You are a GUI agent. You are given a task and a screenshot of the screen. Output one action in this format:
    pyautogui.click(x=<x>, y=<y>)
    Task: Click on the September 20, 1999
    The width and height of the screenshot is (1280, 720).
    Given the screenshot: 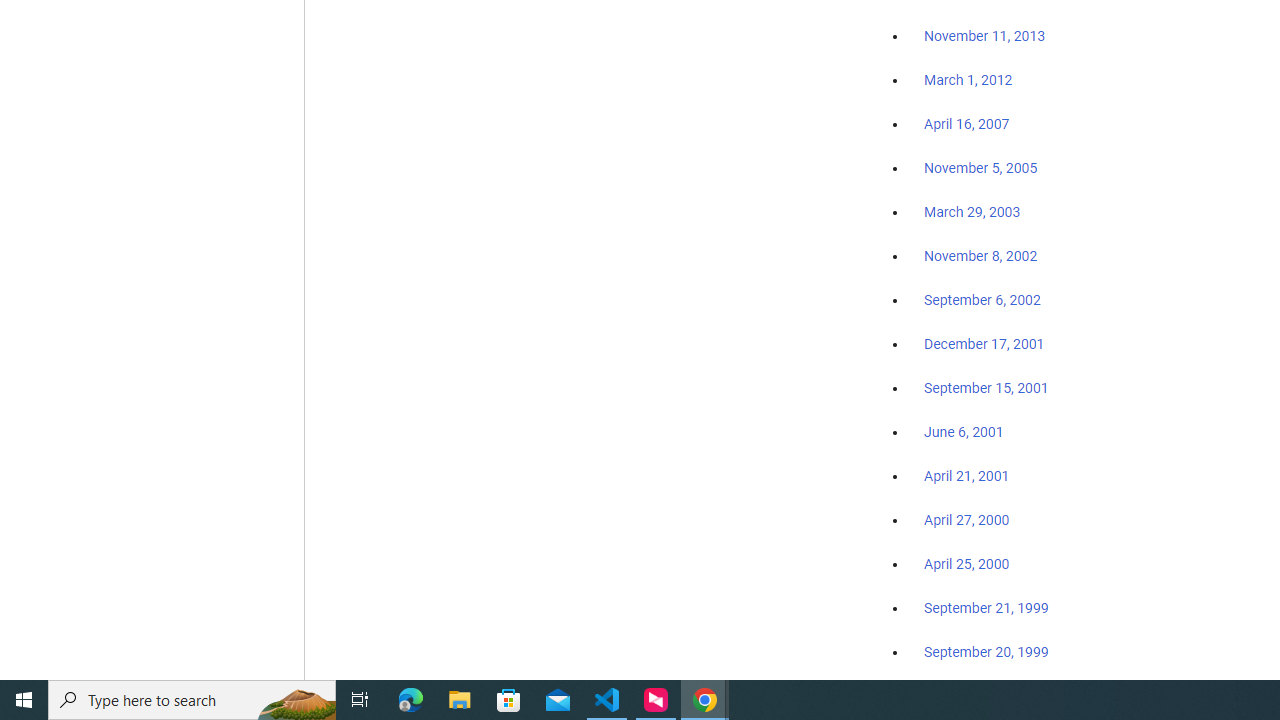 What is the action you would take?
    pyautogui.click(x=986, y=651)
    